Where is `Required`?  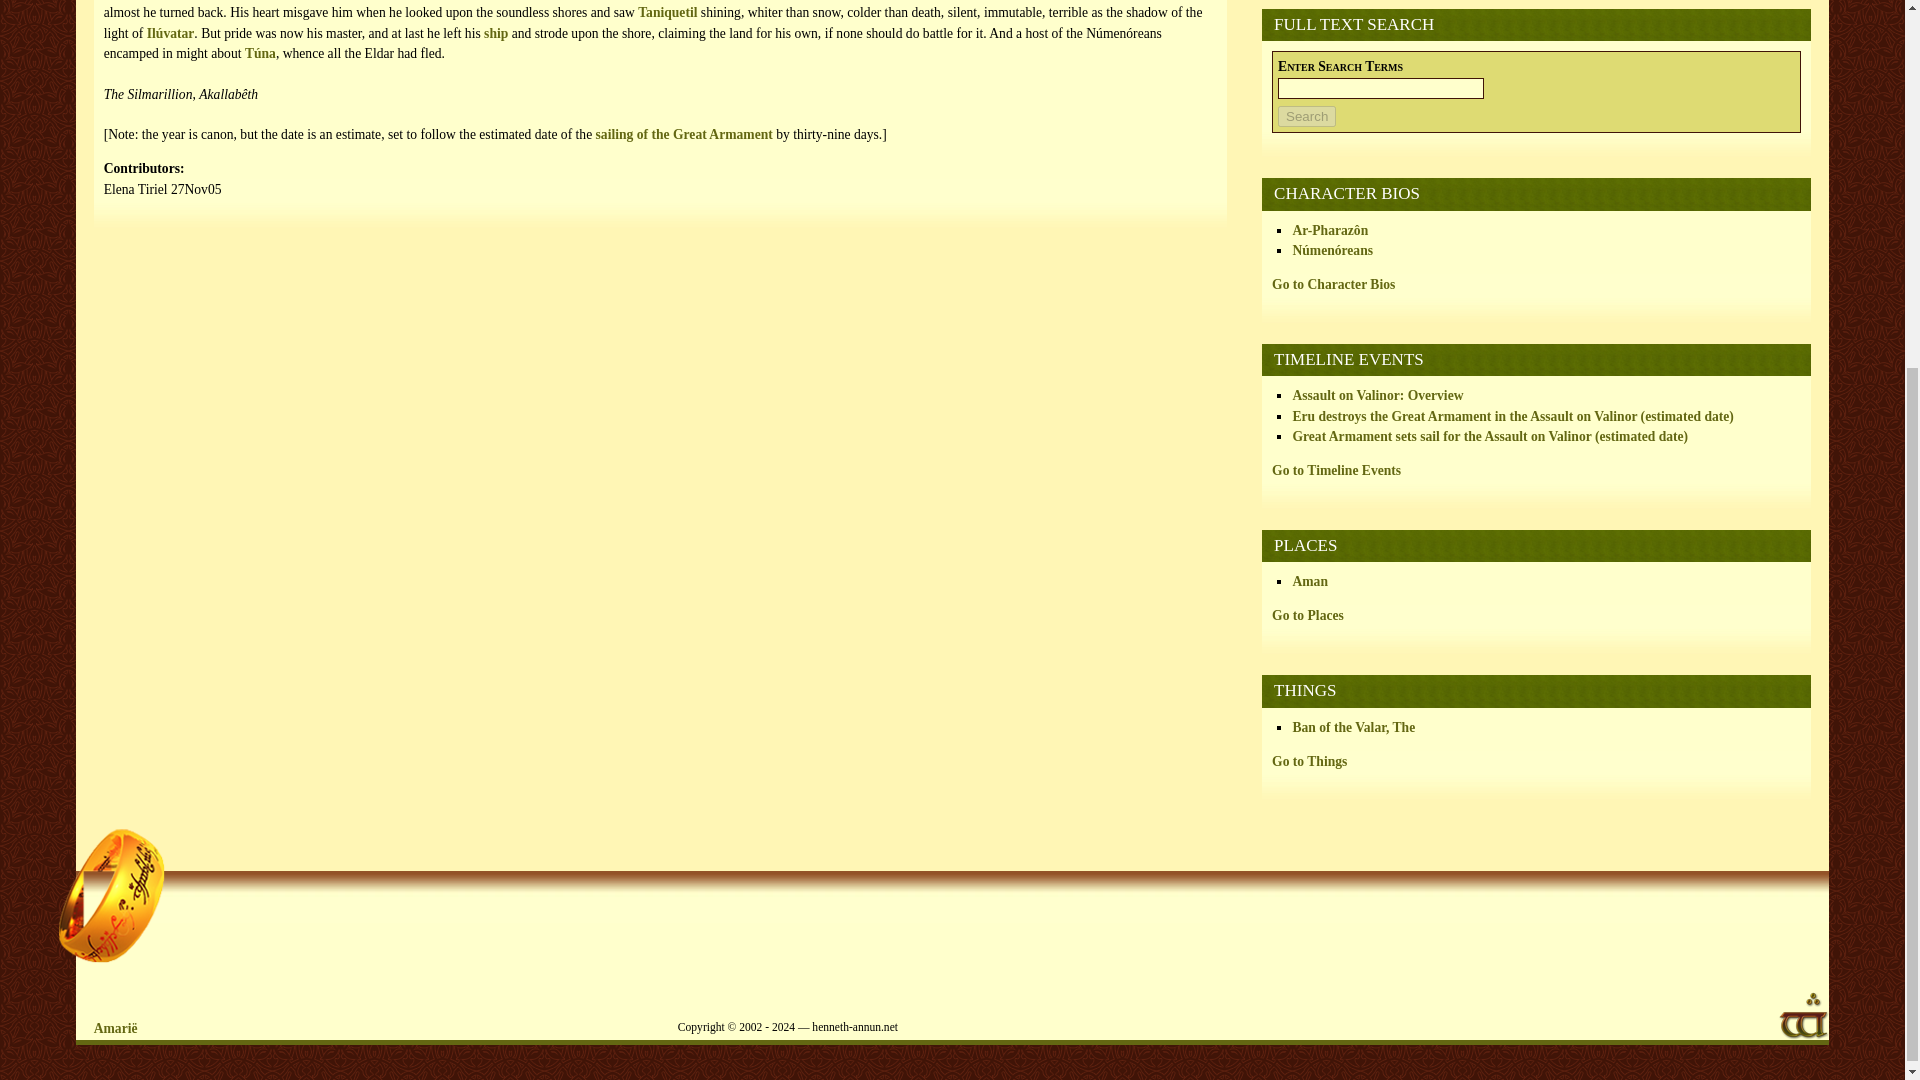 Required is located at coordinates (1340, 66).